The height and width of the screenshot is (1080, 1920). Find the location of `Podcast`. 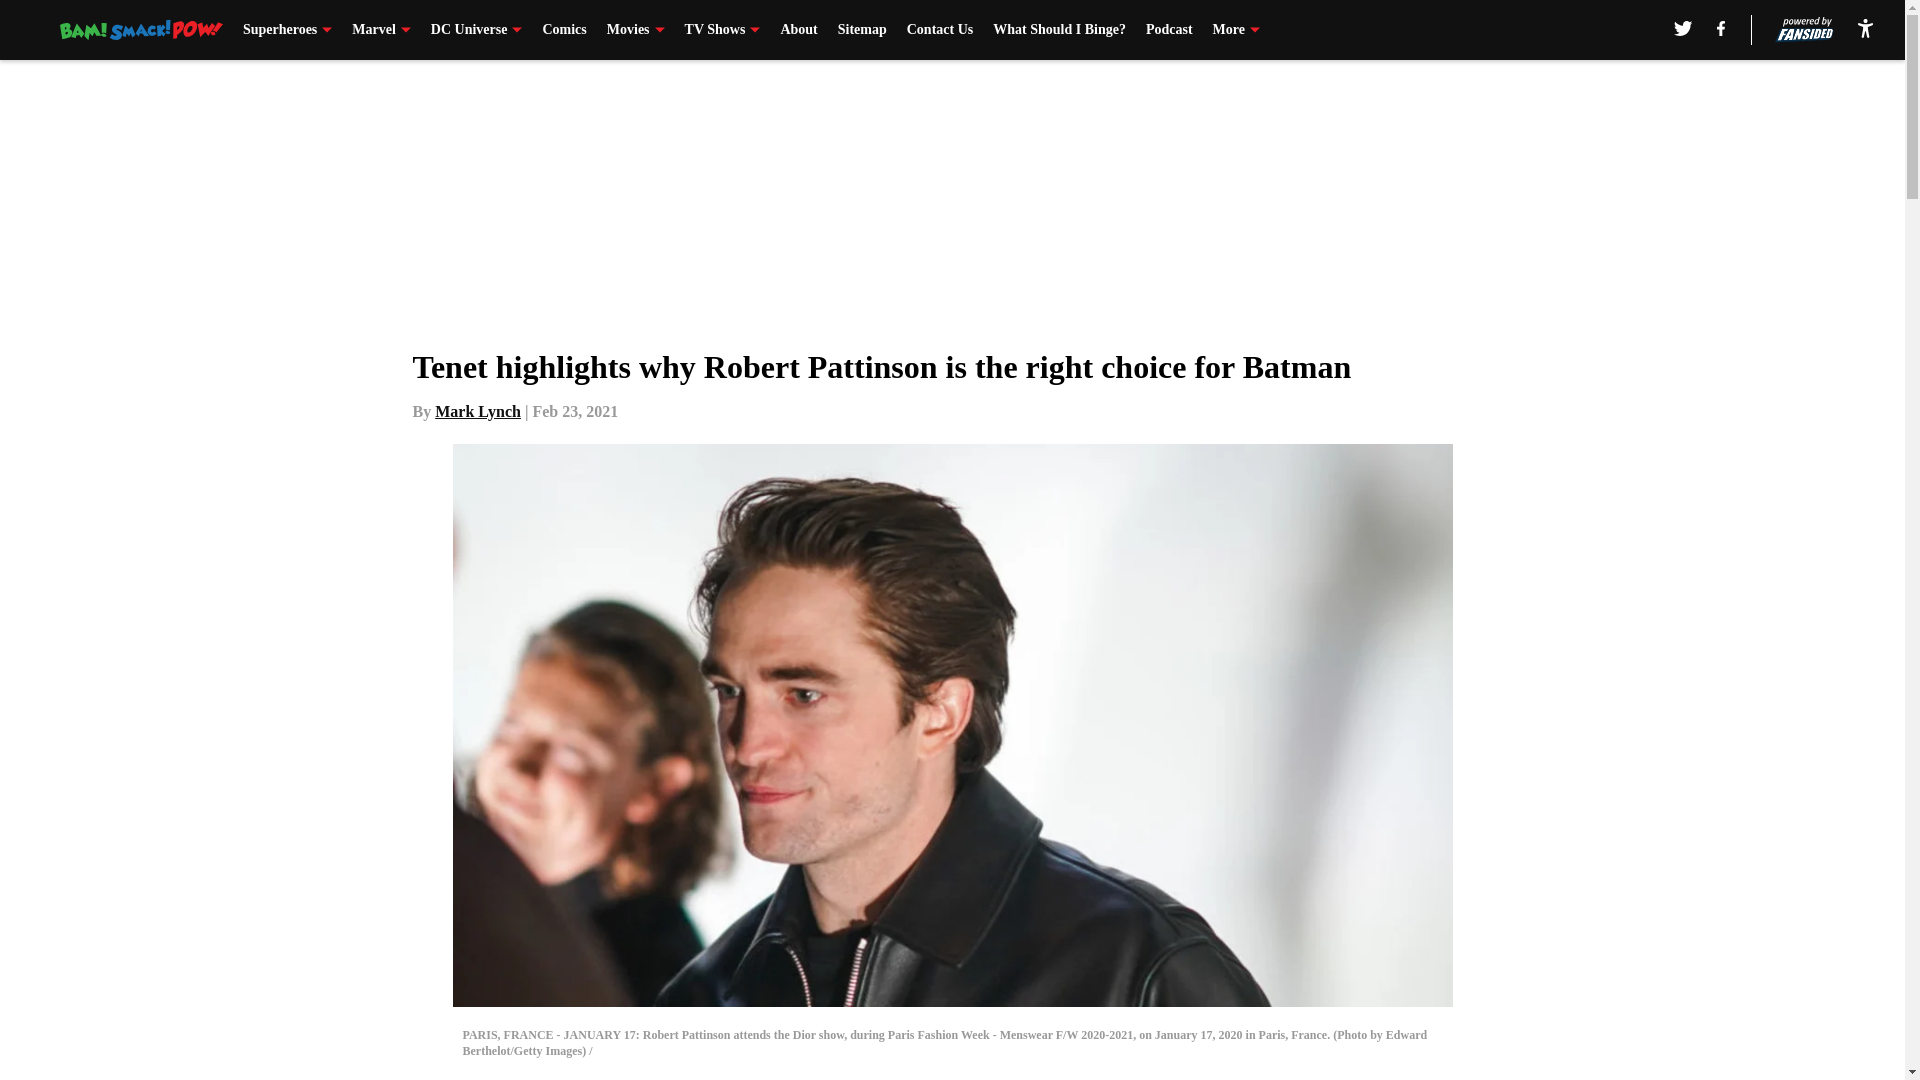

Podcast is located at coordinates (1169, 30).